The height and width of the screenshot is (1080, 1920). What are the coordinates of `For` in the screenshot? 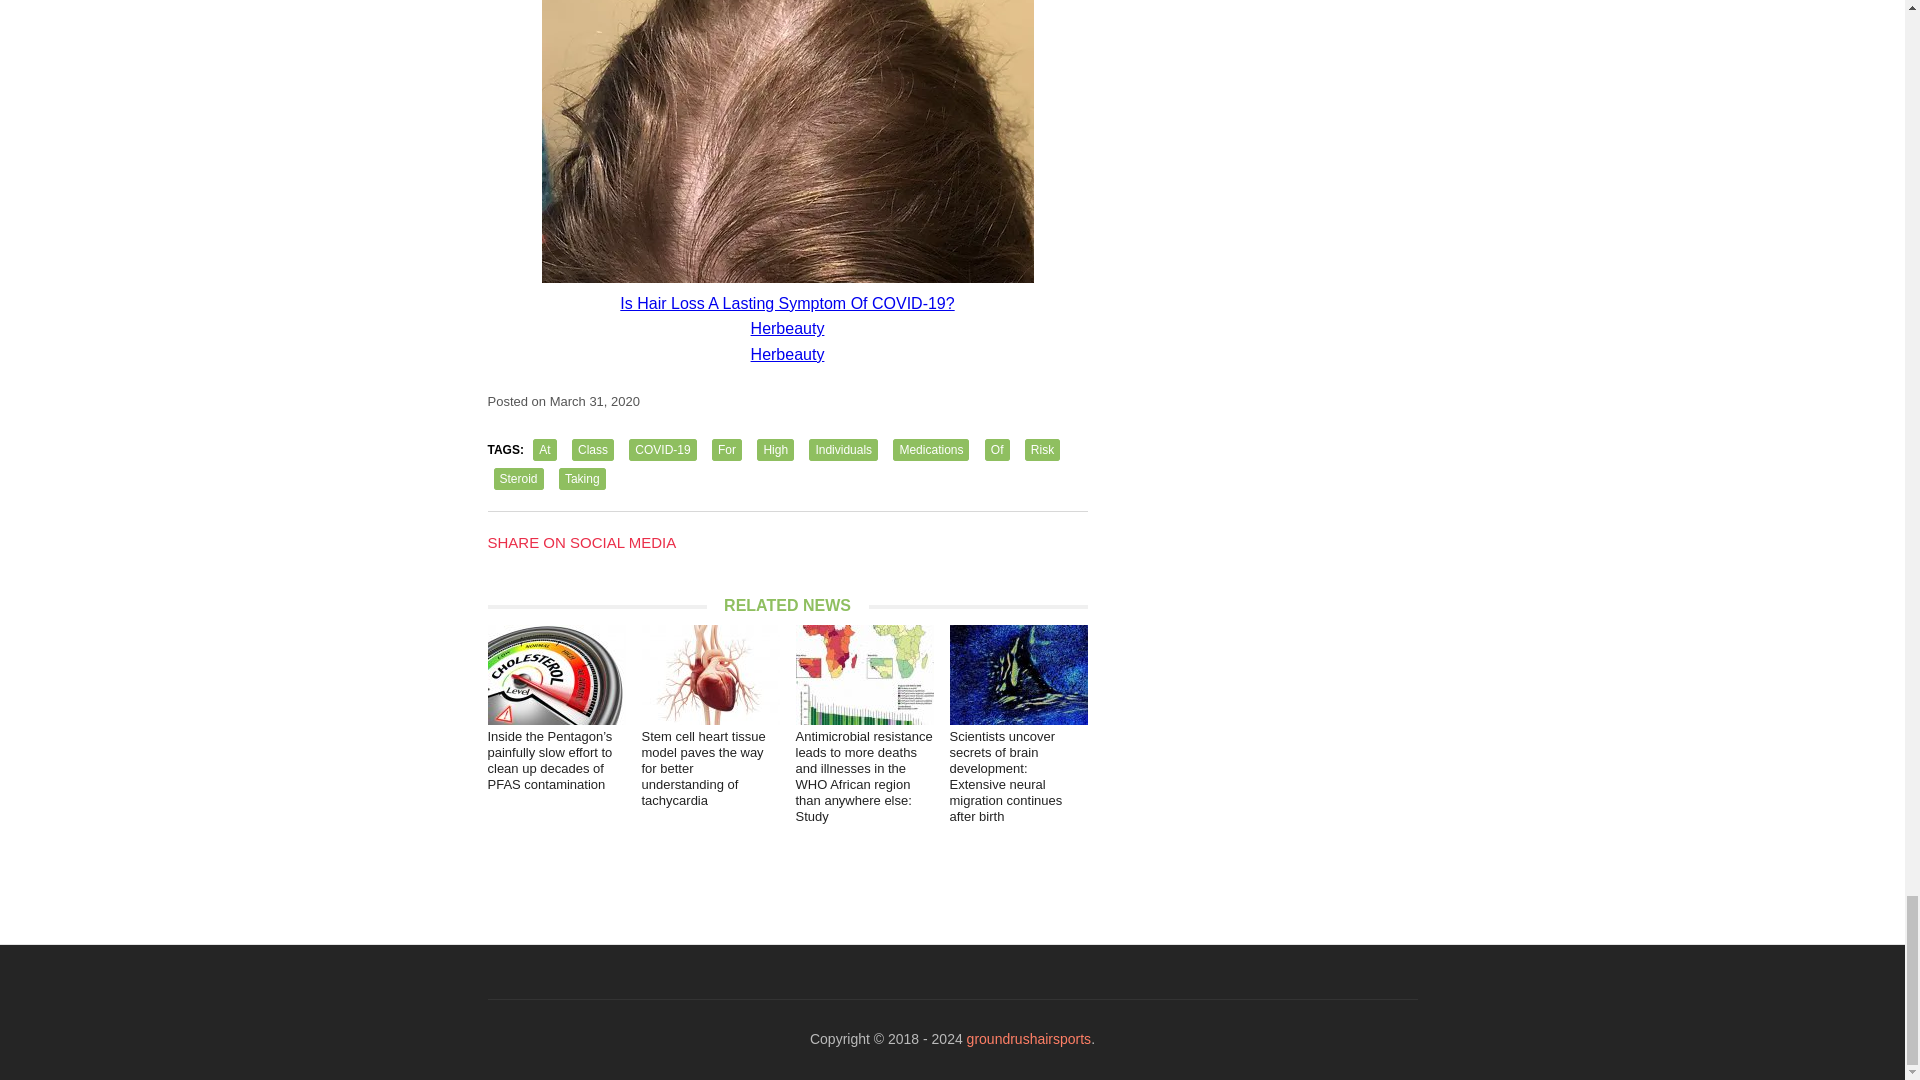 It's located at (726, 450).